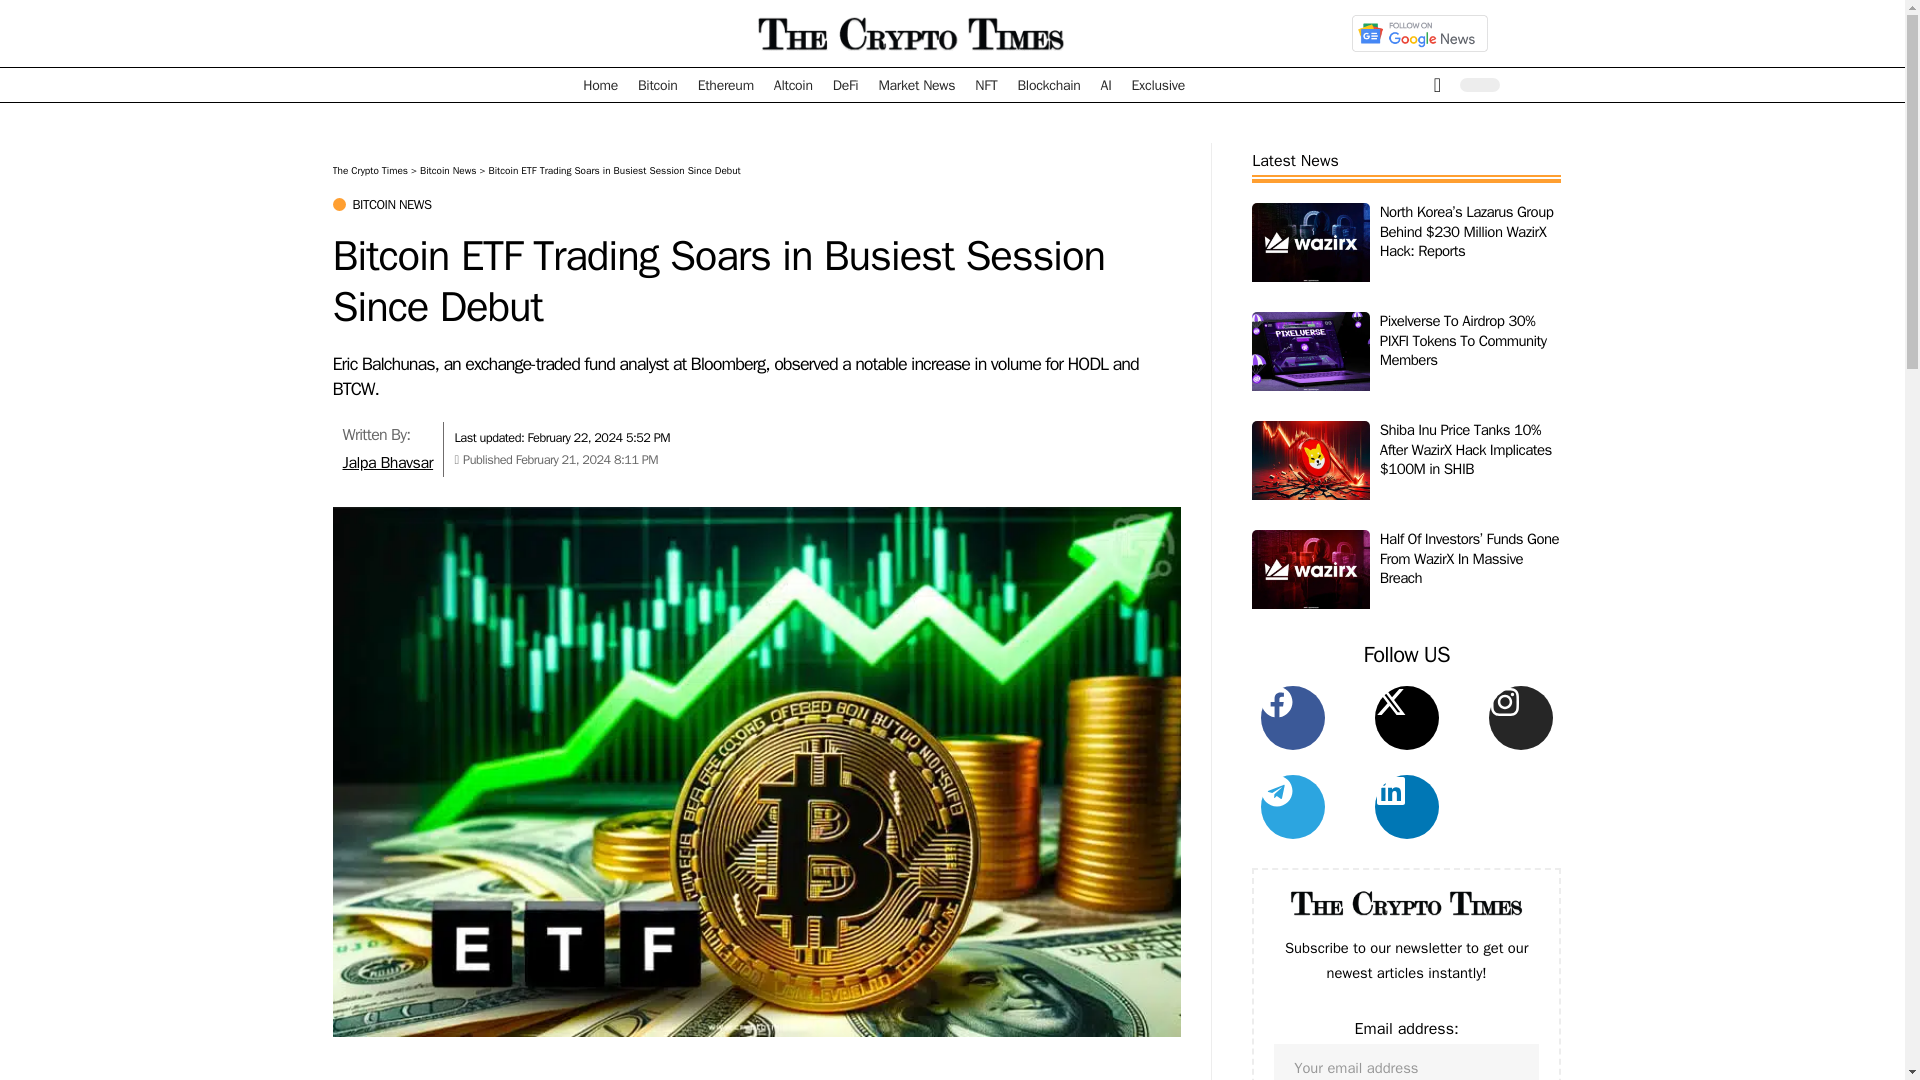  I want to click on NFT, so click(986, 85).